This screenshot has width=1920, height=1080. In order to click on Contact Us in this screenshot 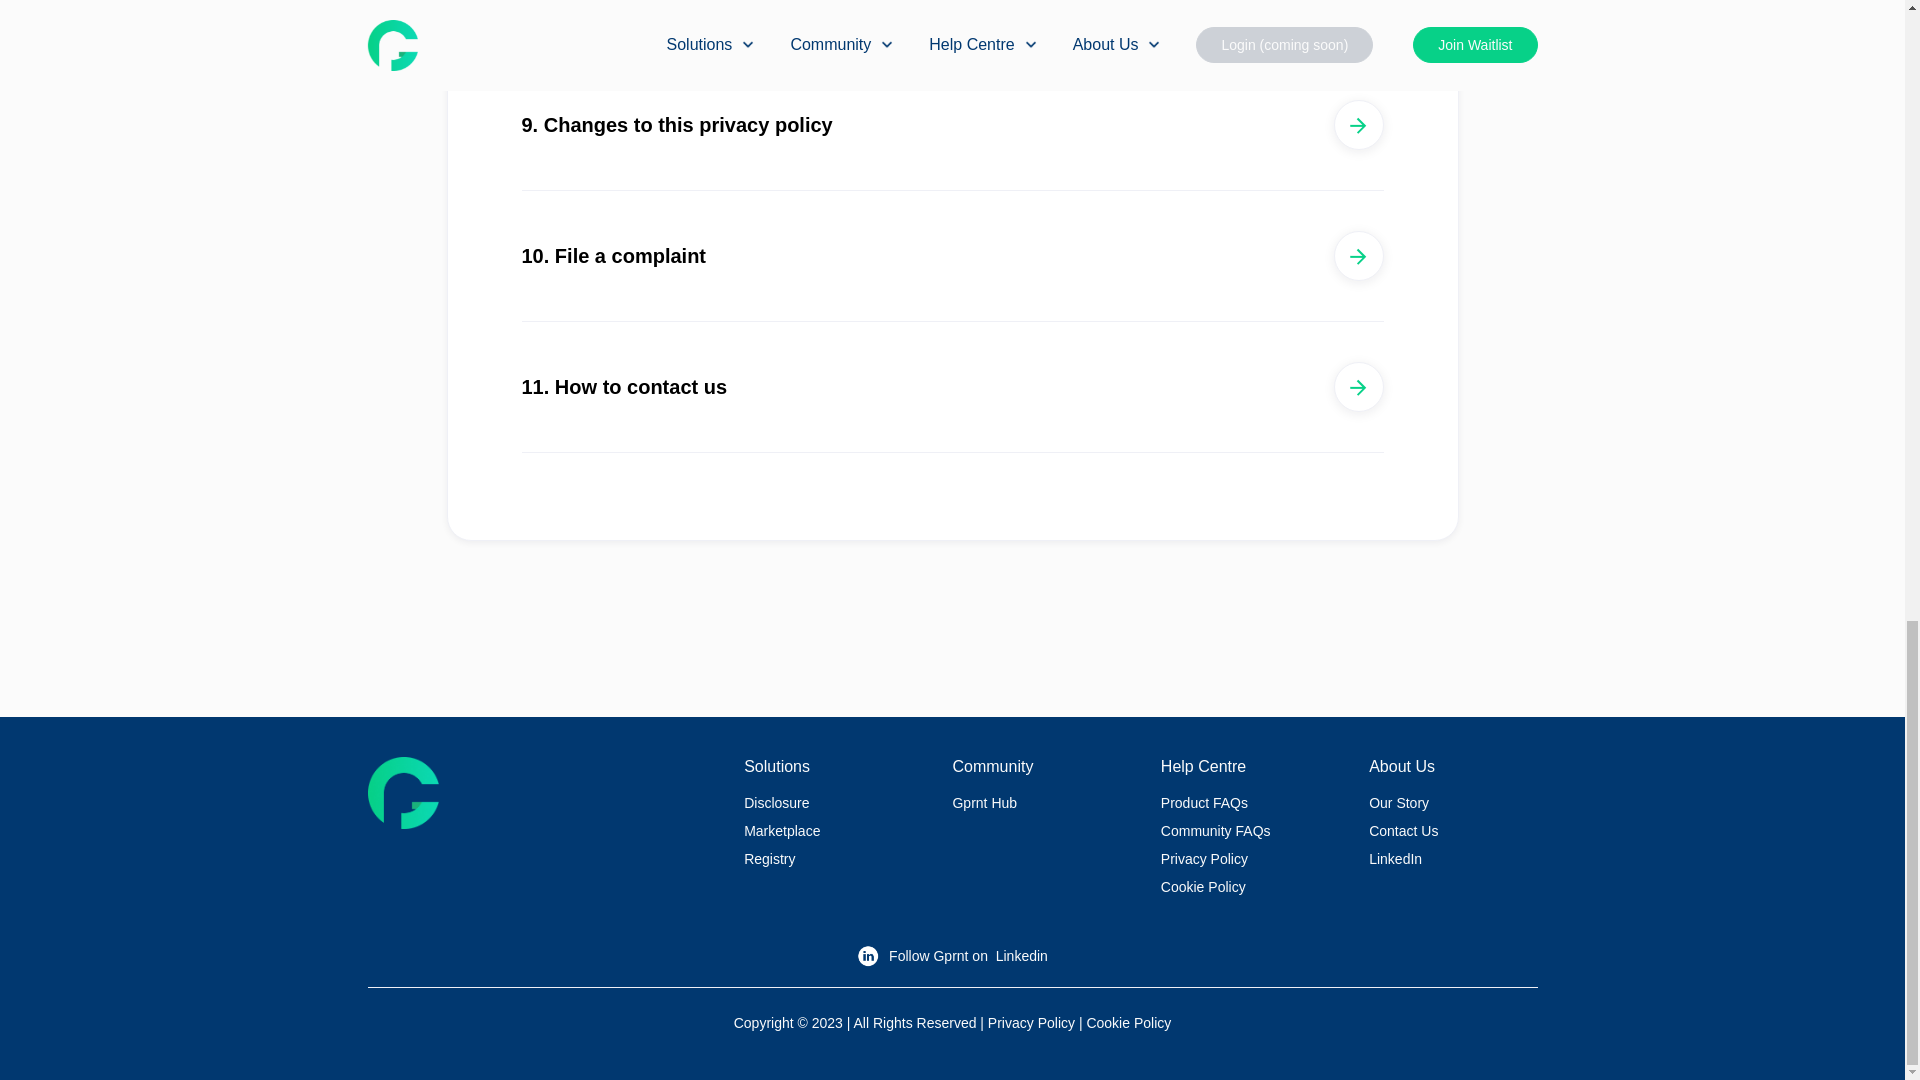, I will do `click(1403, 830)`.